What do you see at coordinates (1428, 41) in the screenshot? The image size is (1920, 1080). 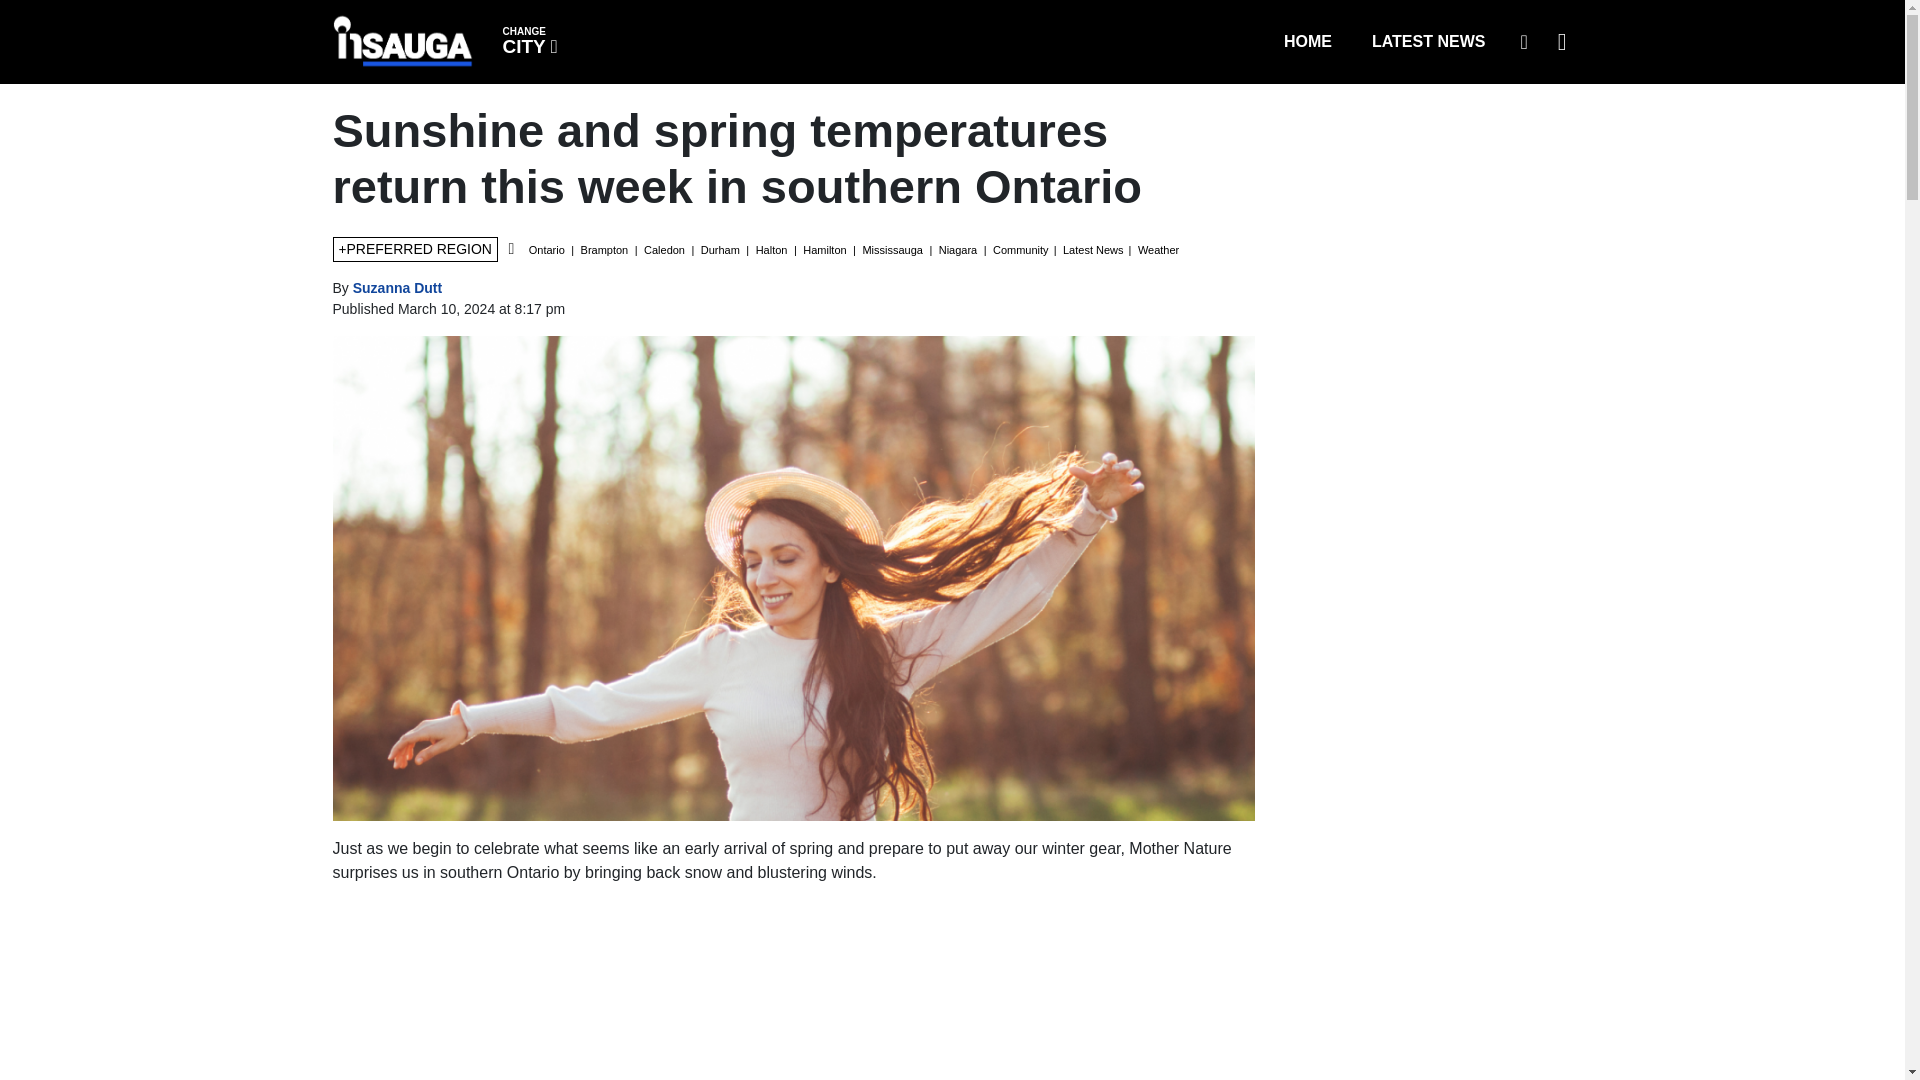 I see `LATEST NEWS` at bounding box center [1428, 41].